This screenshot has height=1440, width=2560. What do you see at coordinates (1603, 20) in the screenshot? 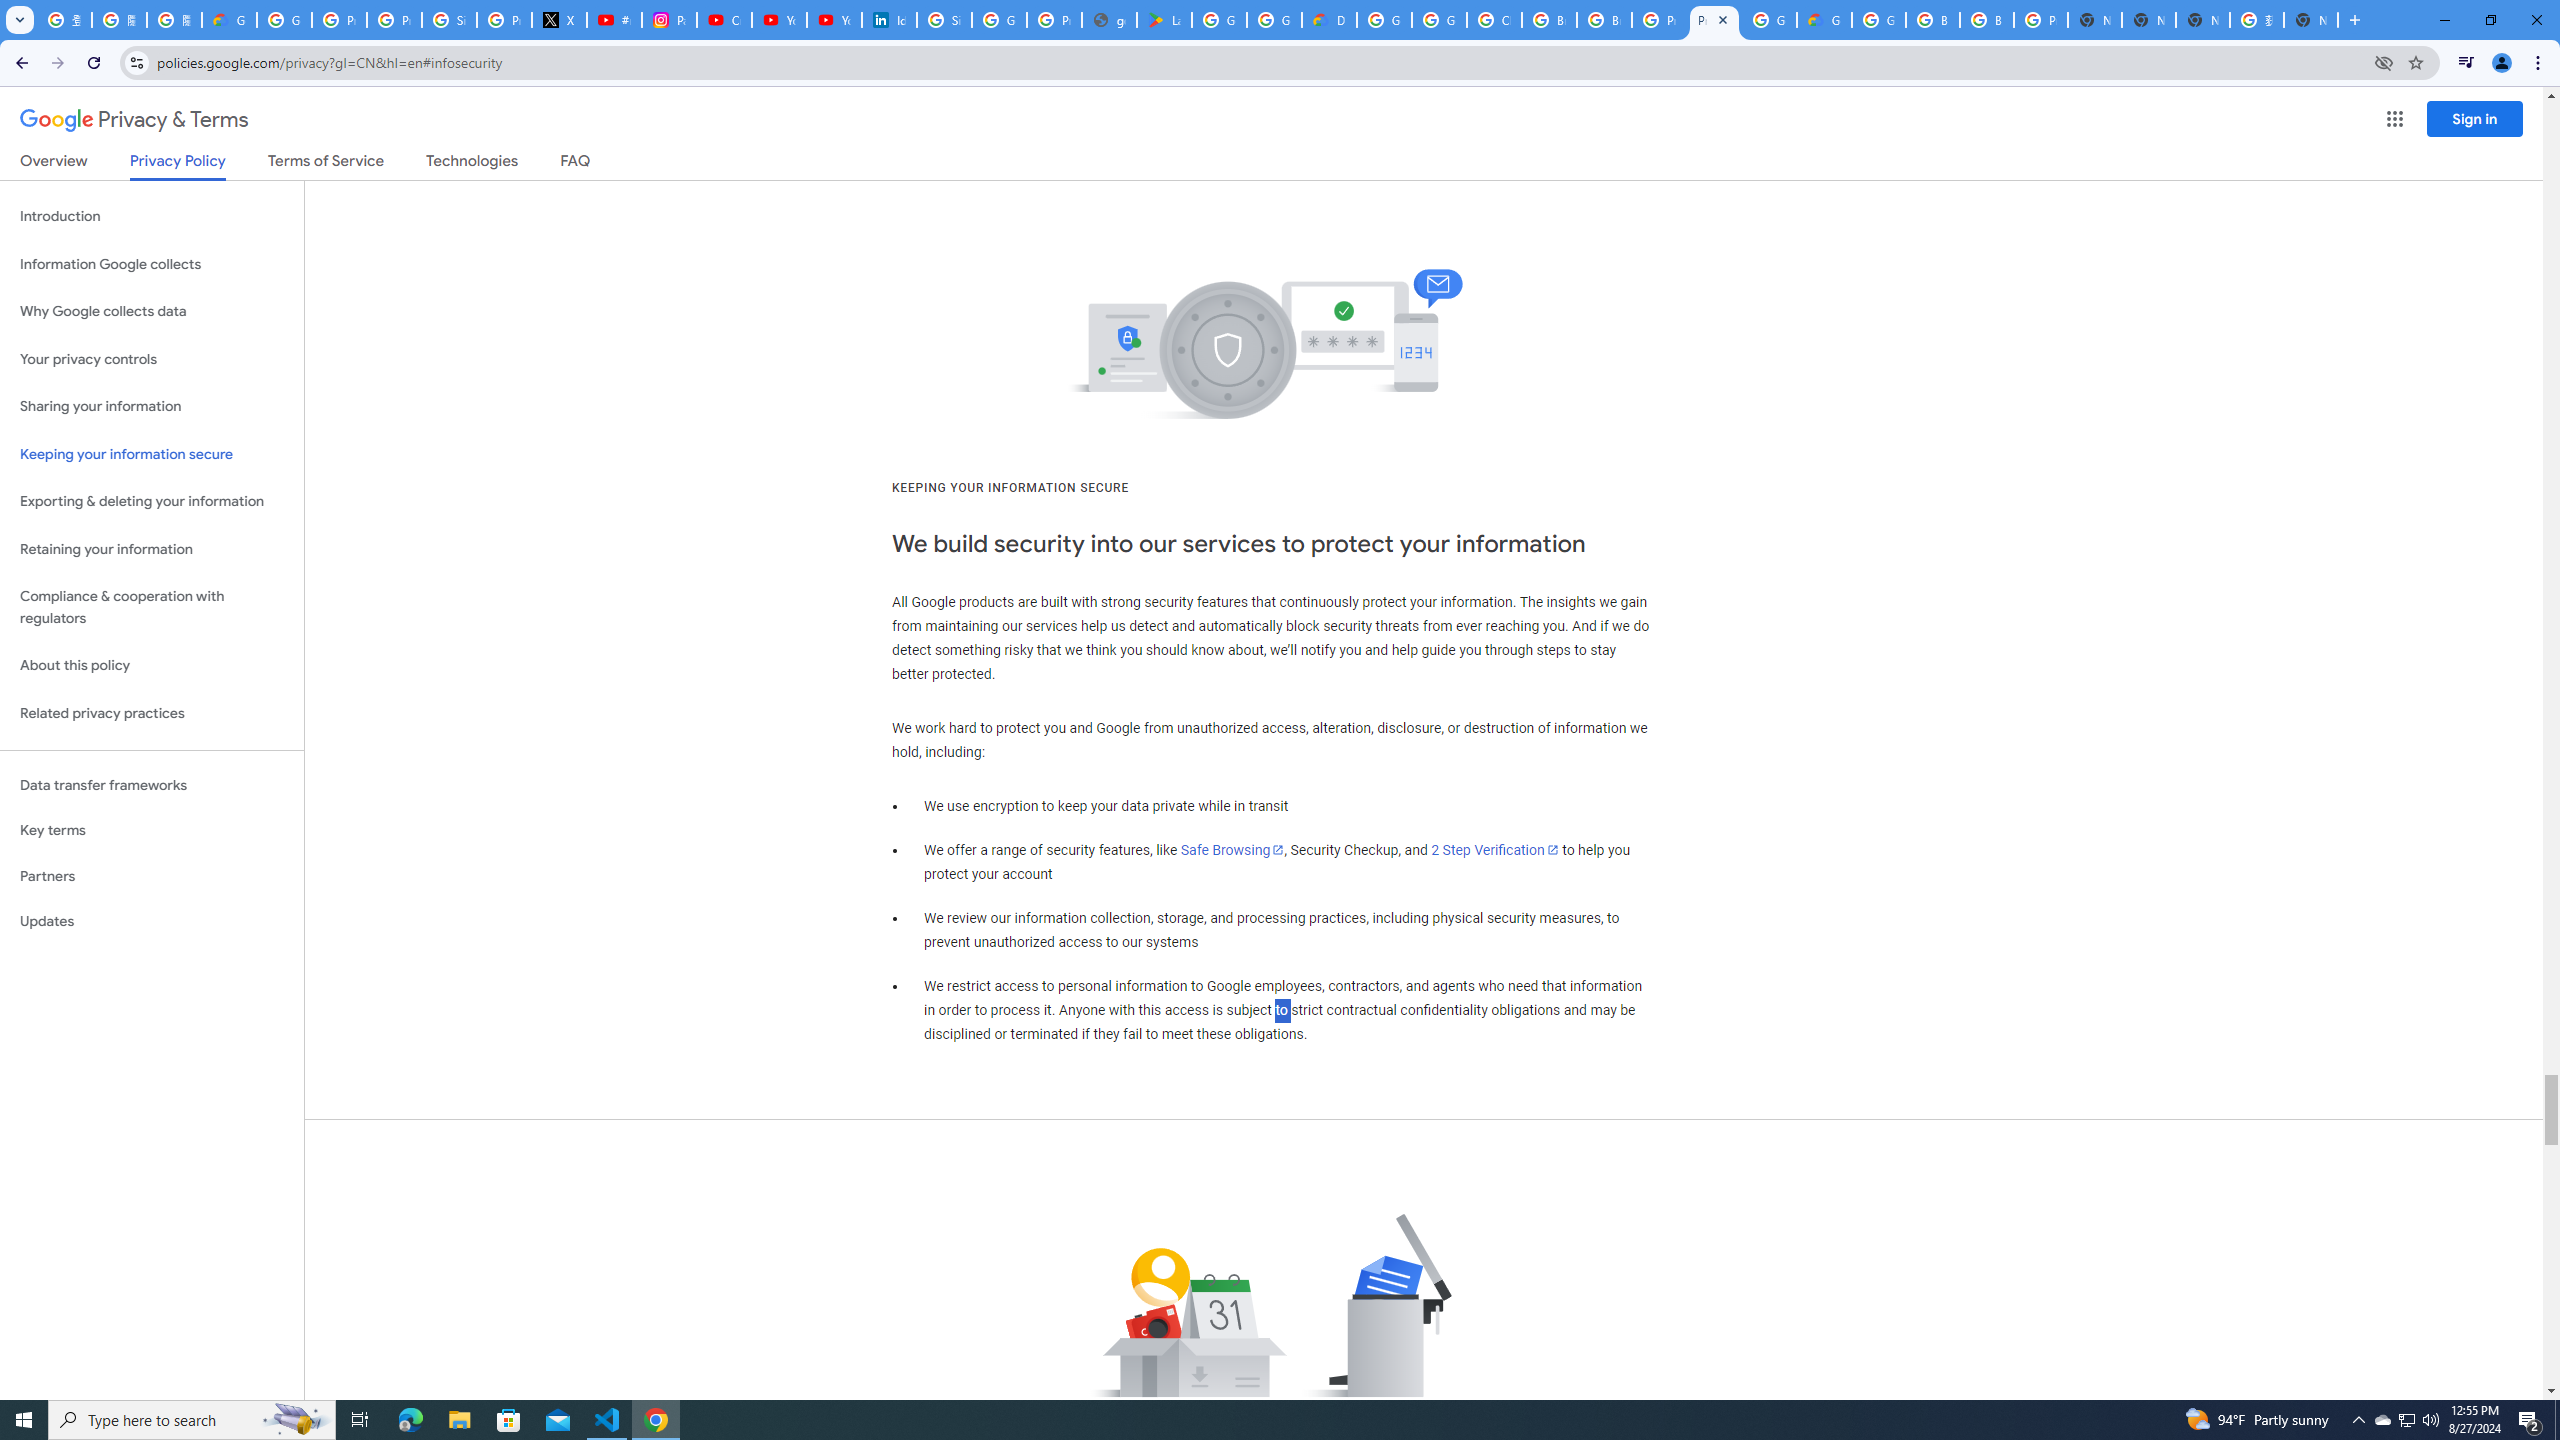
I see `Browse Chrome as a guest - Computer - Google Chrome Help` at bounding box center [1603, 20].